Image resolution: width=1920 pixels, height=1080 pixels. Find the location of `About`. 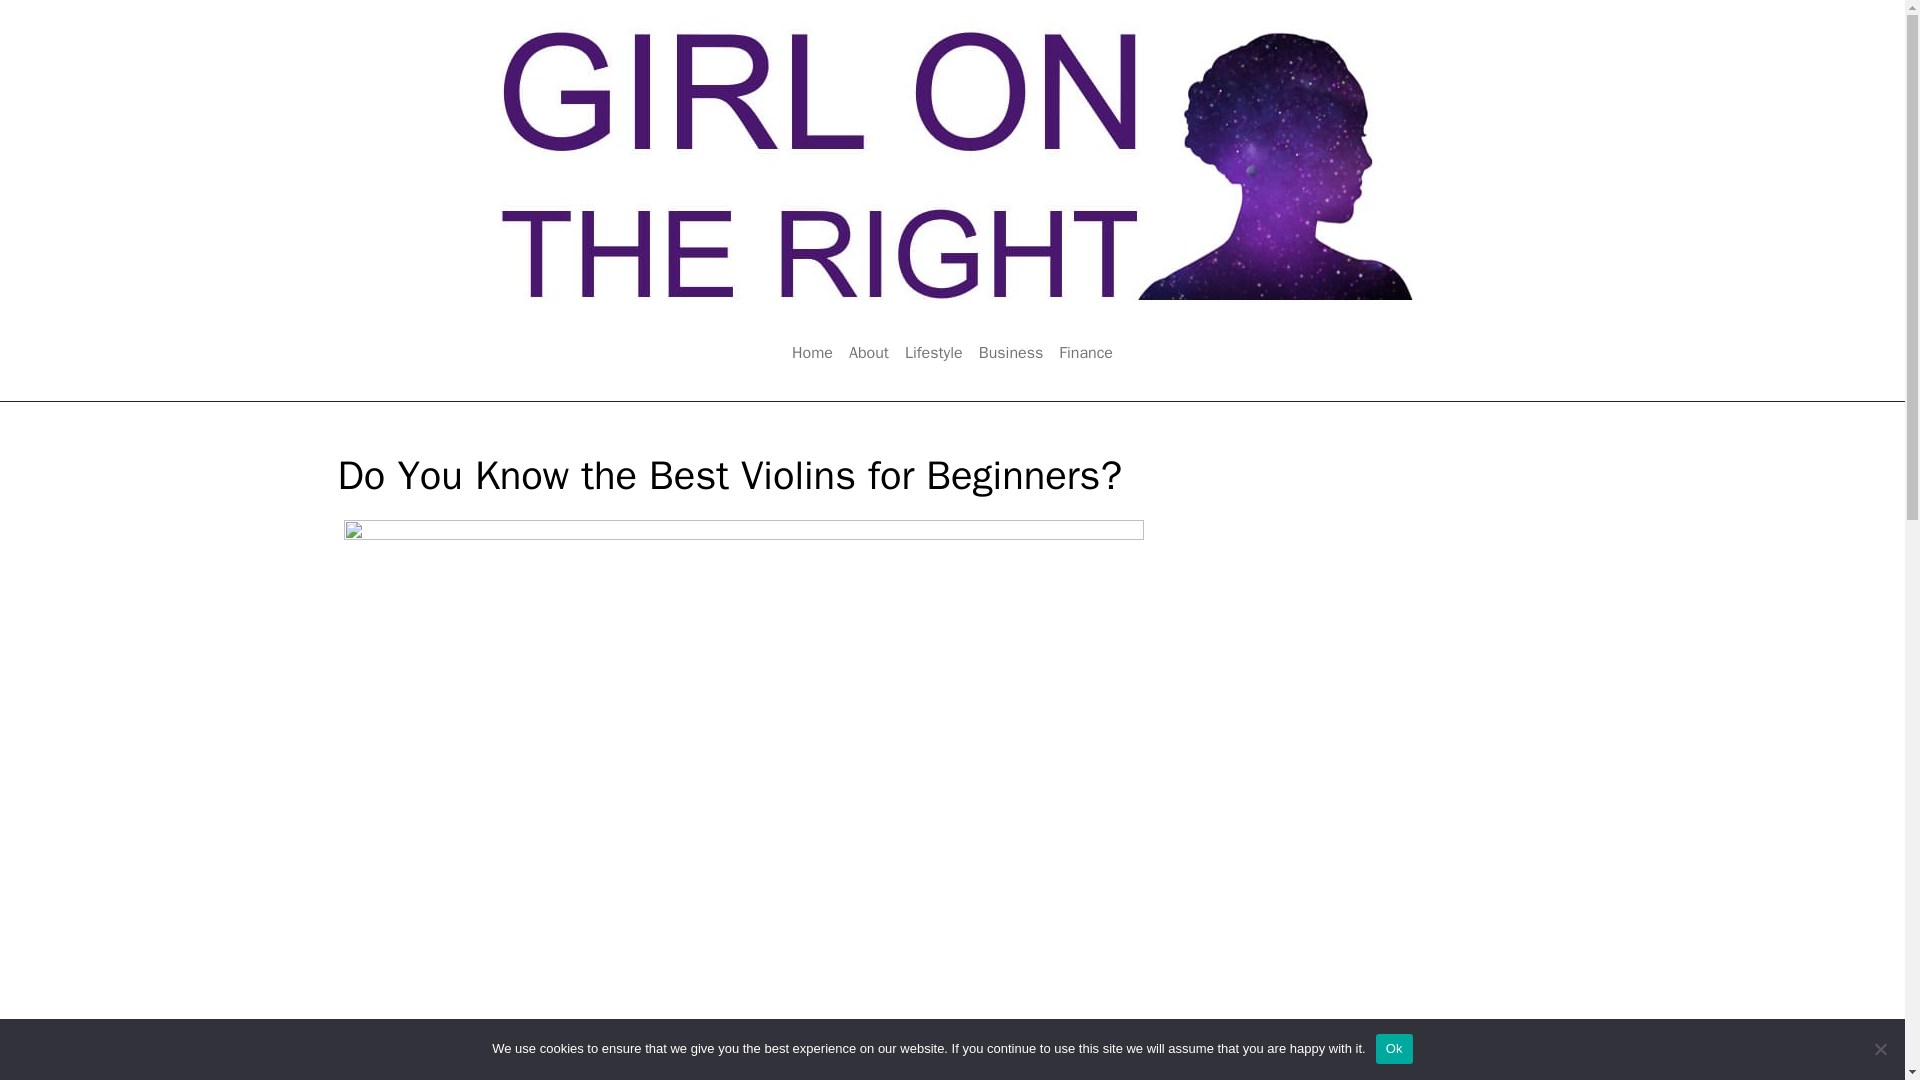

About is located at coordinates (868, 352).